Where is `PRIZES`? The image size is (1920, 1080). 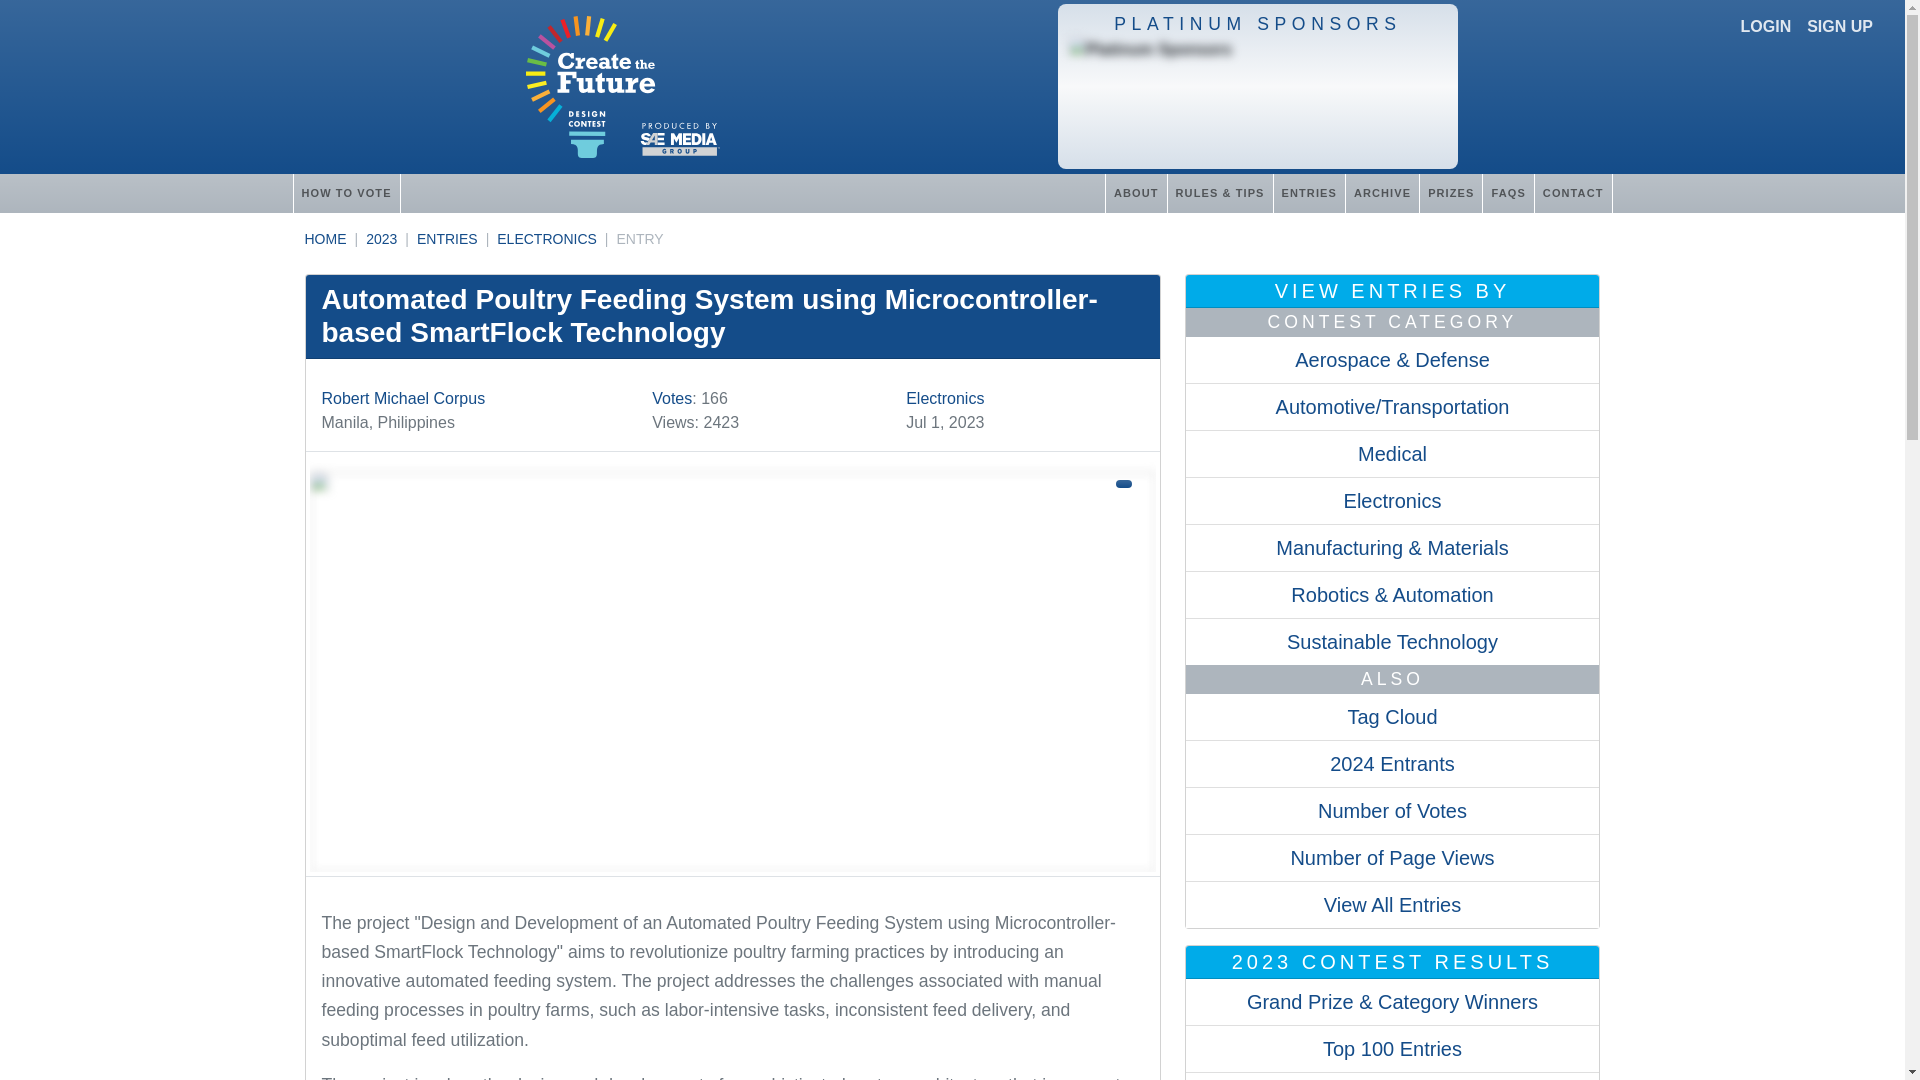 PRIZES is located at coordinates (1450, 192).